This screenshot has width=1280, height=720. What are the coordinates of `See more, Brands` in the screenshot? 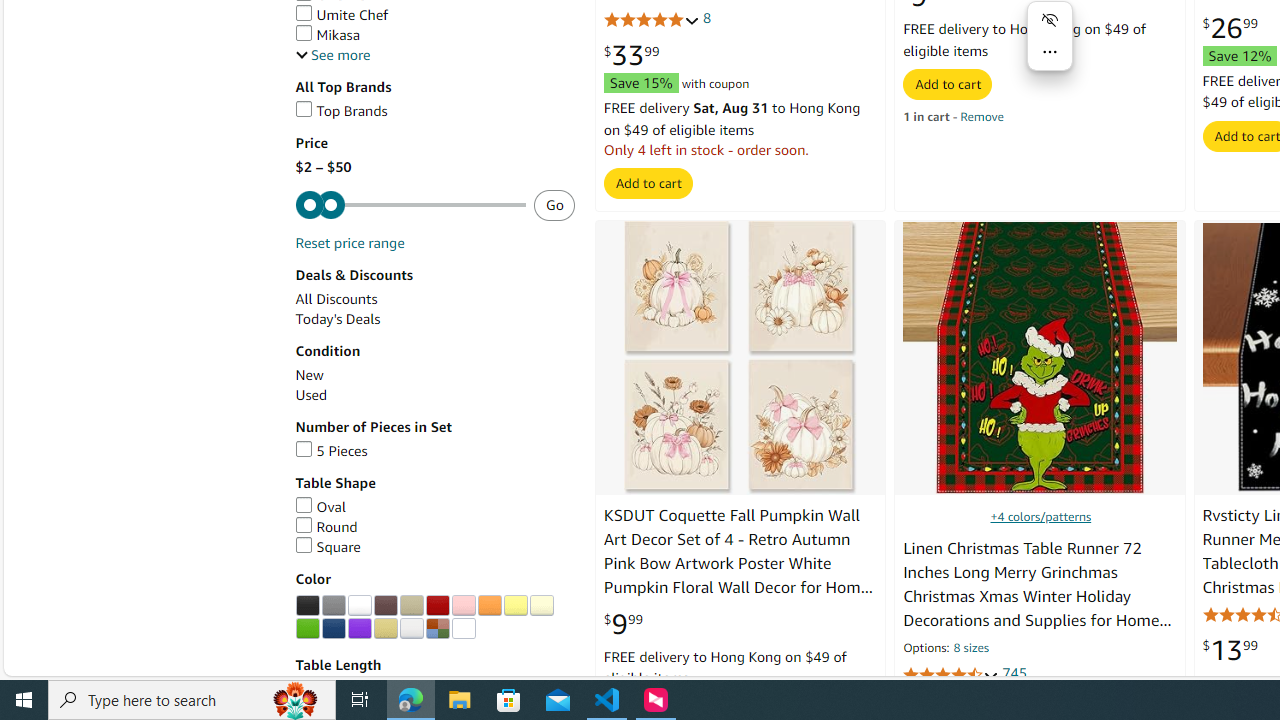 It's located at (332, 55).